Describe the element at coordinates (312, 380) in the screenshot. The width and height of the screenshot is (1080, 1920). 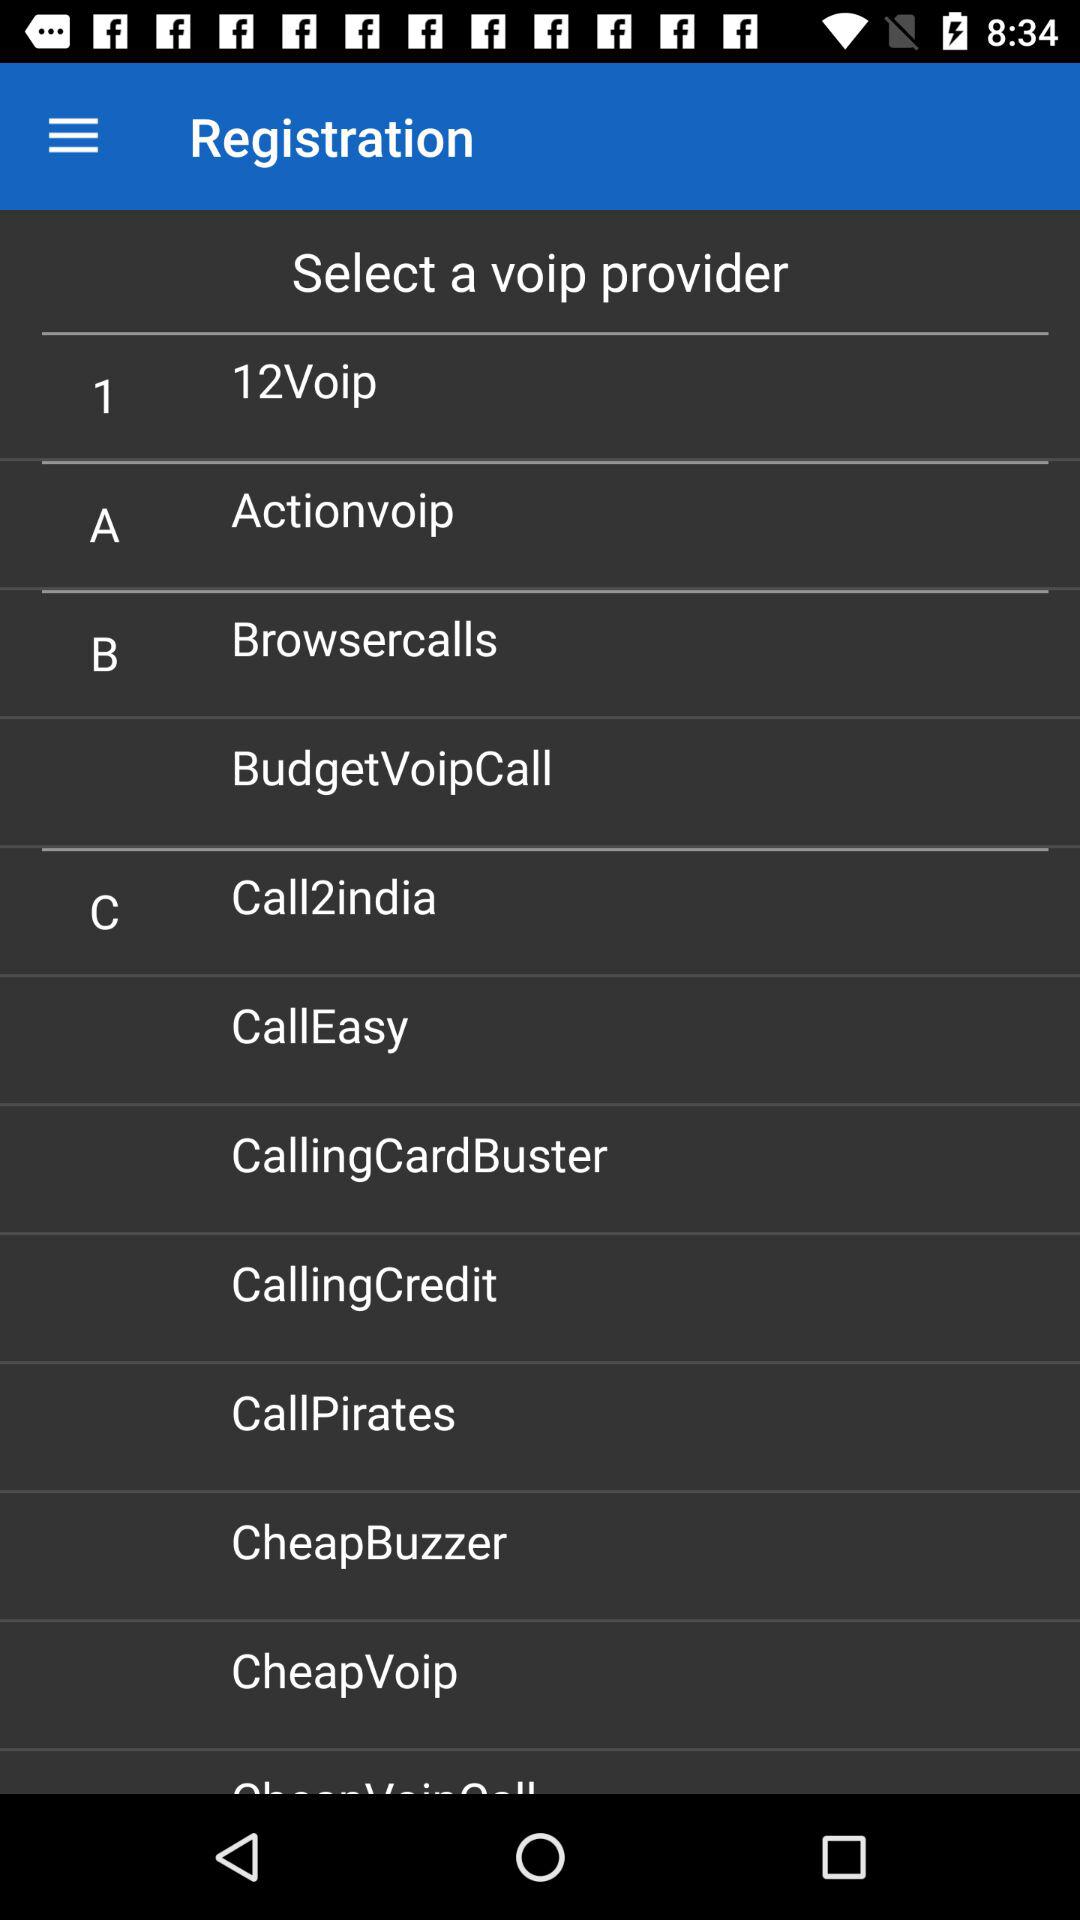
I see `click the item next to the 1 icon` at that location.